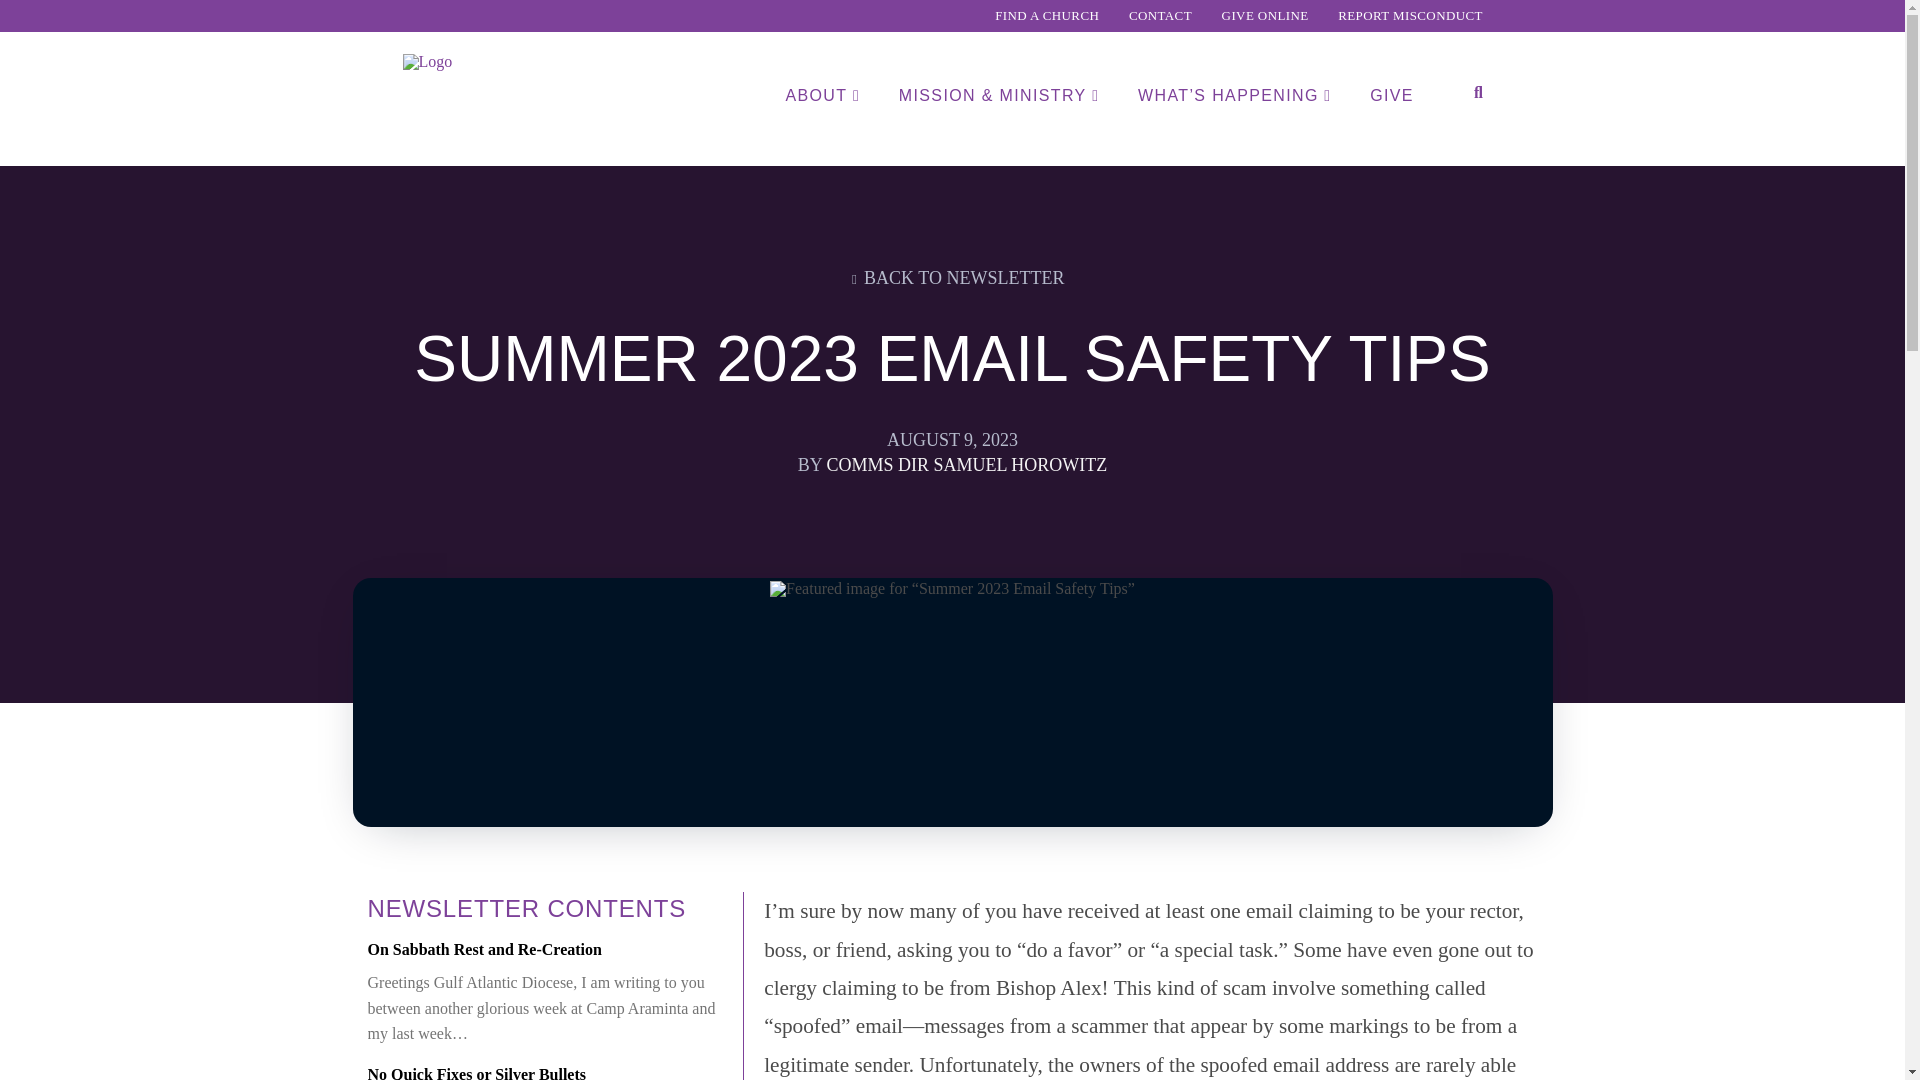 The height and width of the screenshot is (1080, 1920). I want to click on ABOUT, so click(820, 124).